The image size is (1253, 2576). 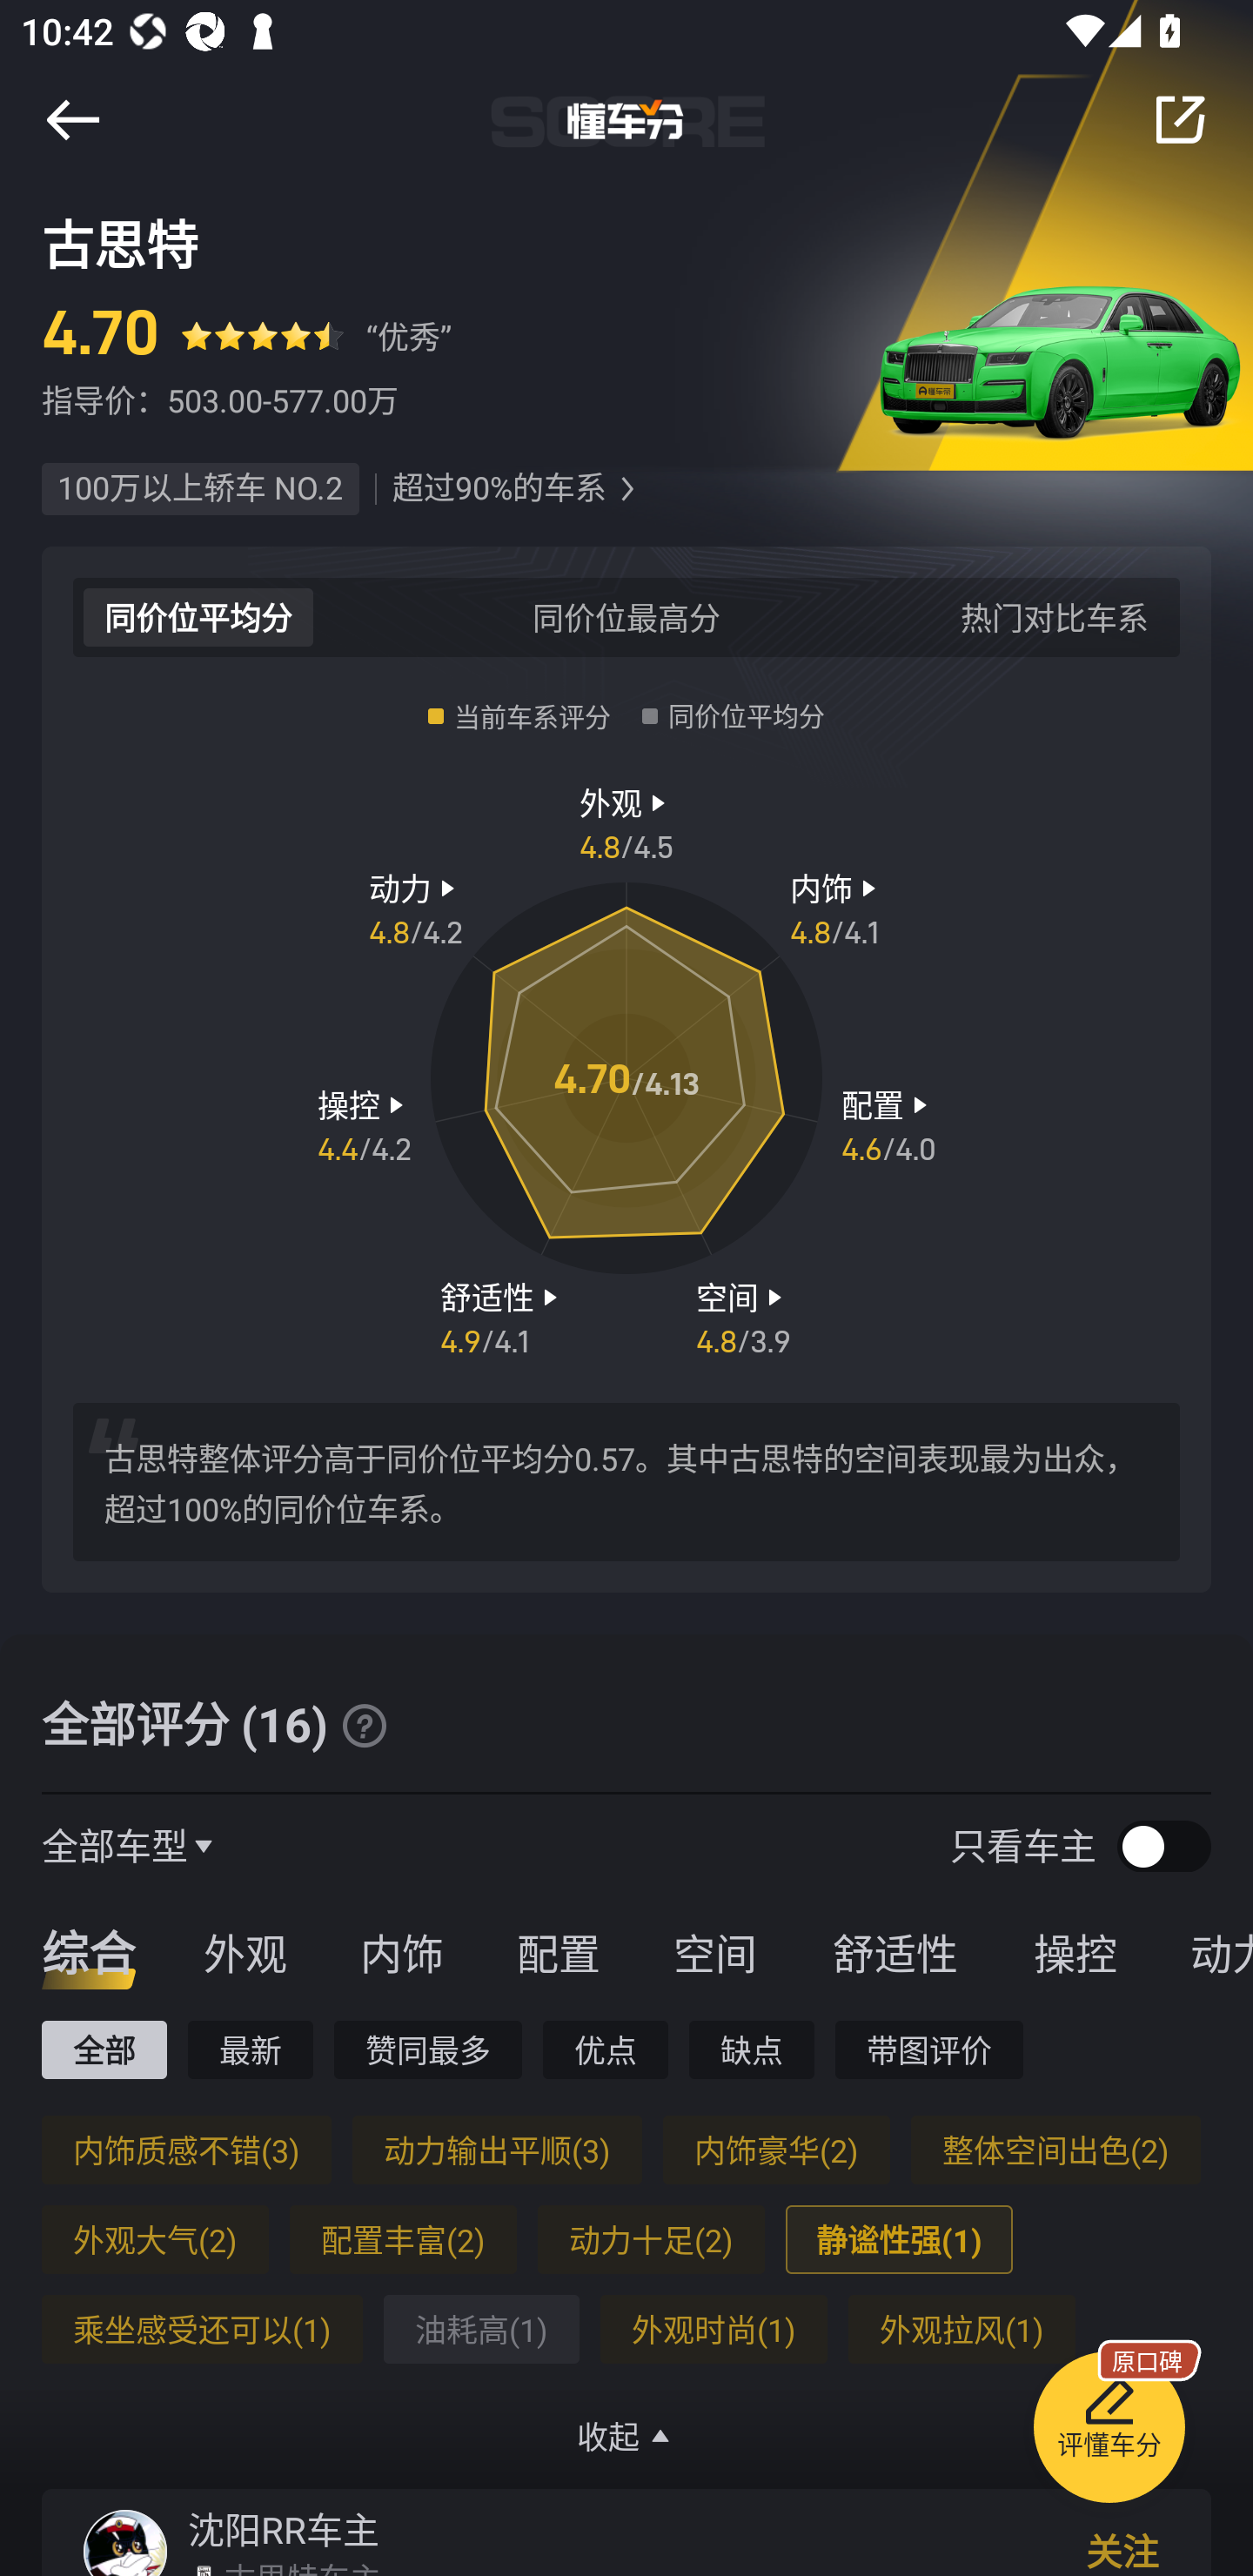 What do you see at coordinates (502, 1316) in the screenshot?
I see `舒适性  4.9 / 4.1` at bounding box center [502, 1316].